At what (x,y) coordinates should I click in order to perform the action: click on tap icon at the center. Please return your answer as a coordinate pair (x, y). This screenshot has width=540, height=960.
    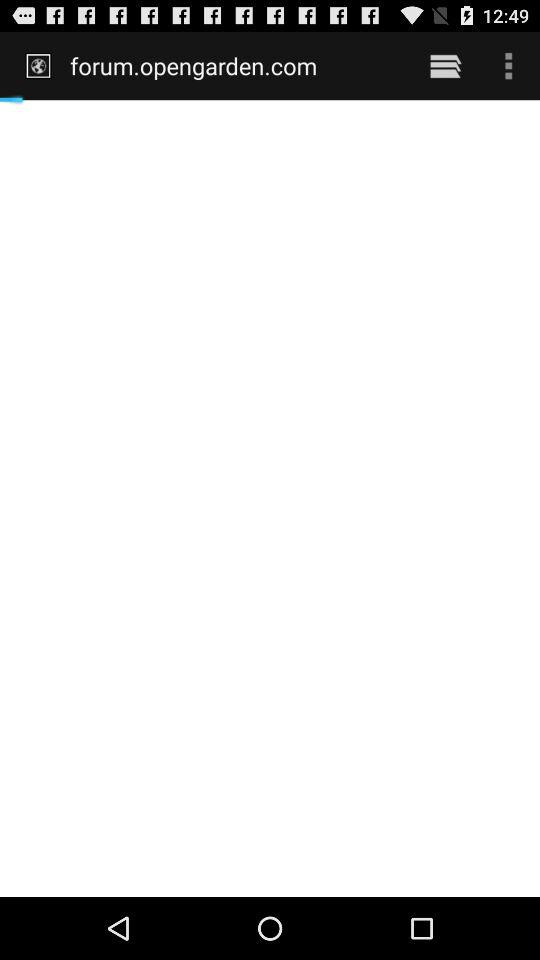
    Looking at the image, I should click on (270, 498).